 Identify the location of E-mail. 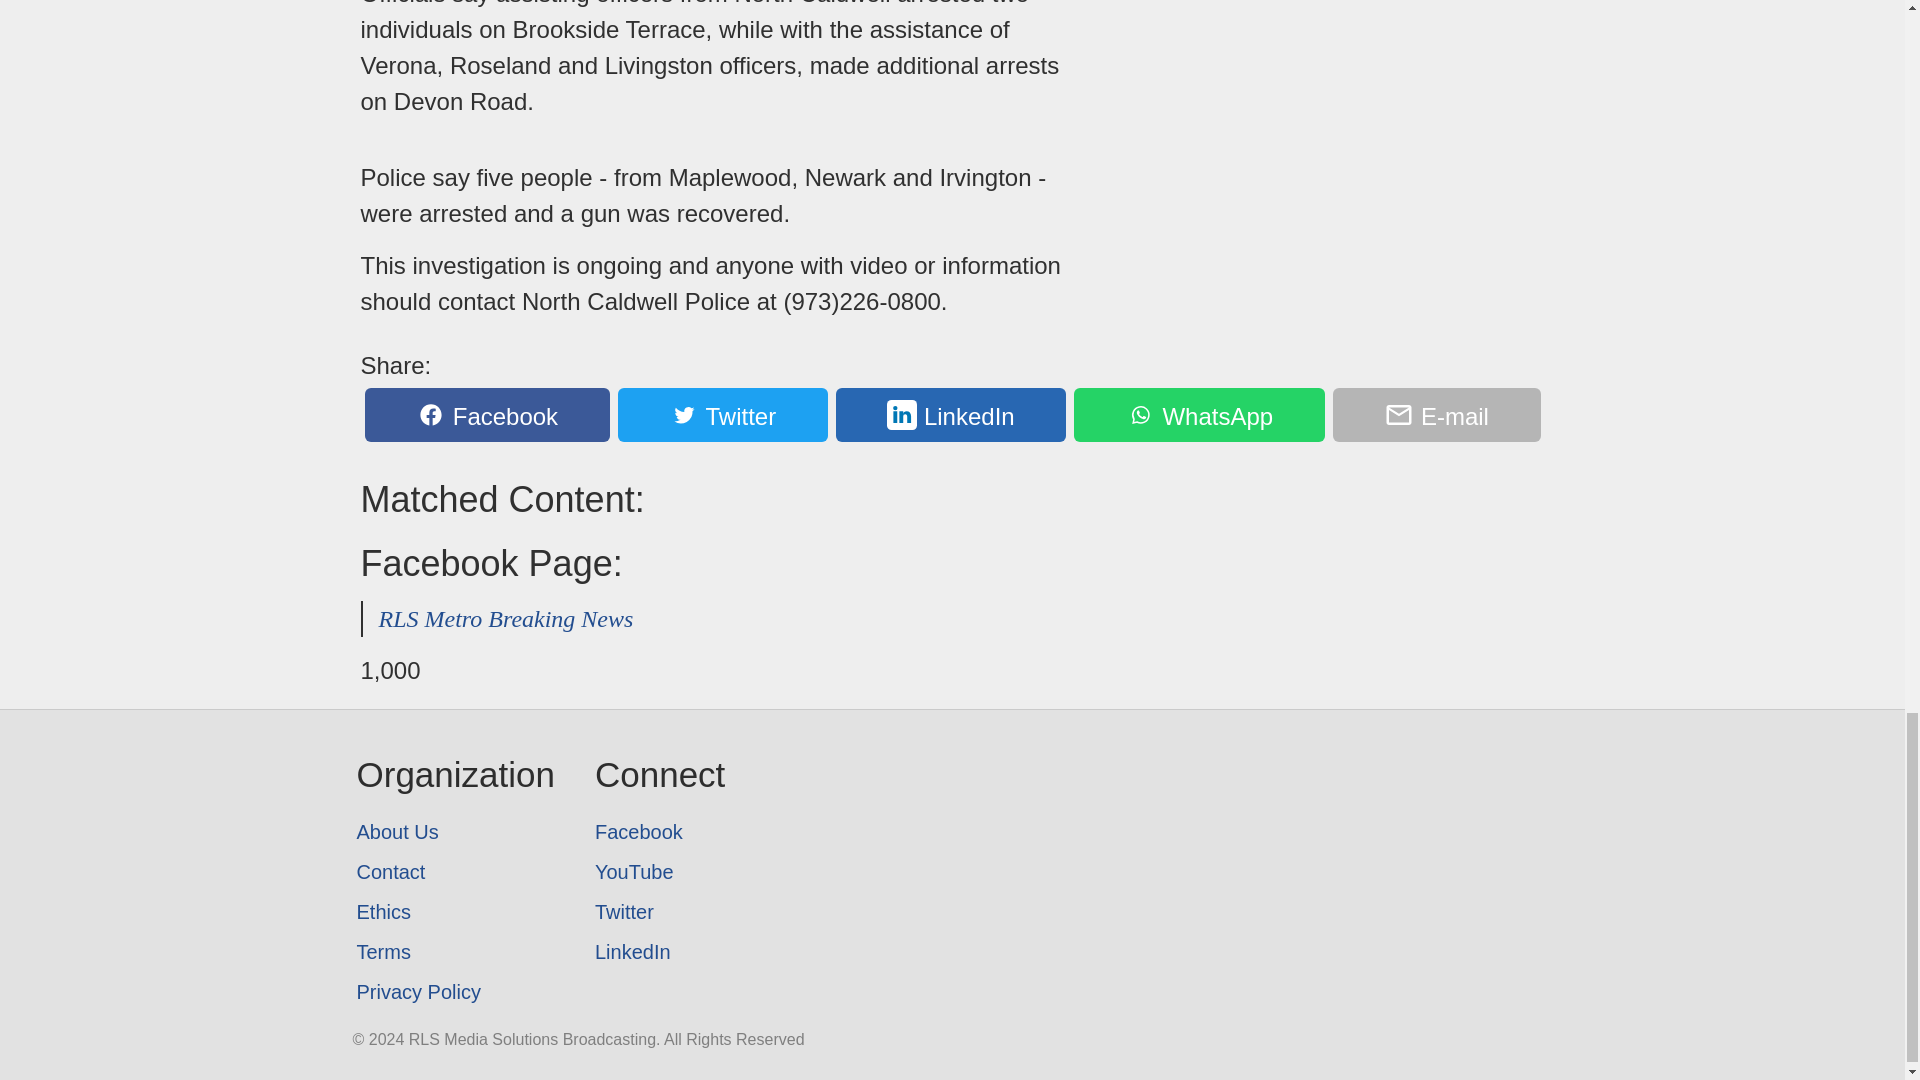
(1436, 414).